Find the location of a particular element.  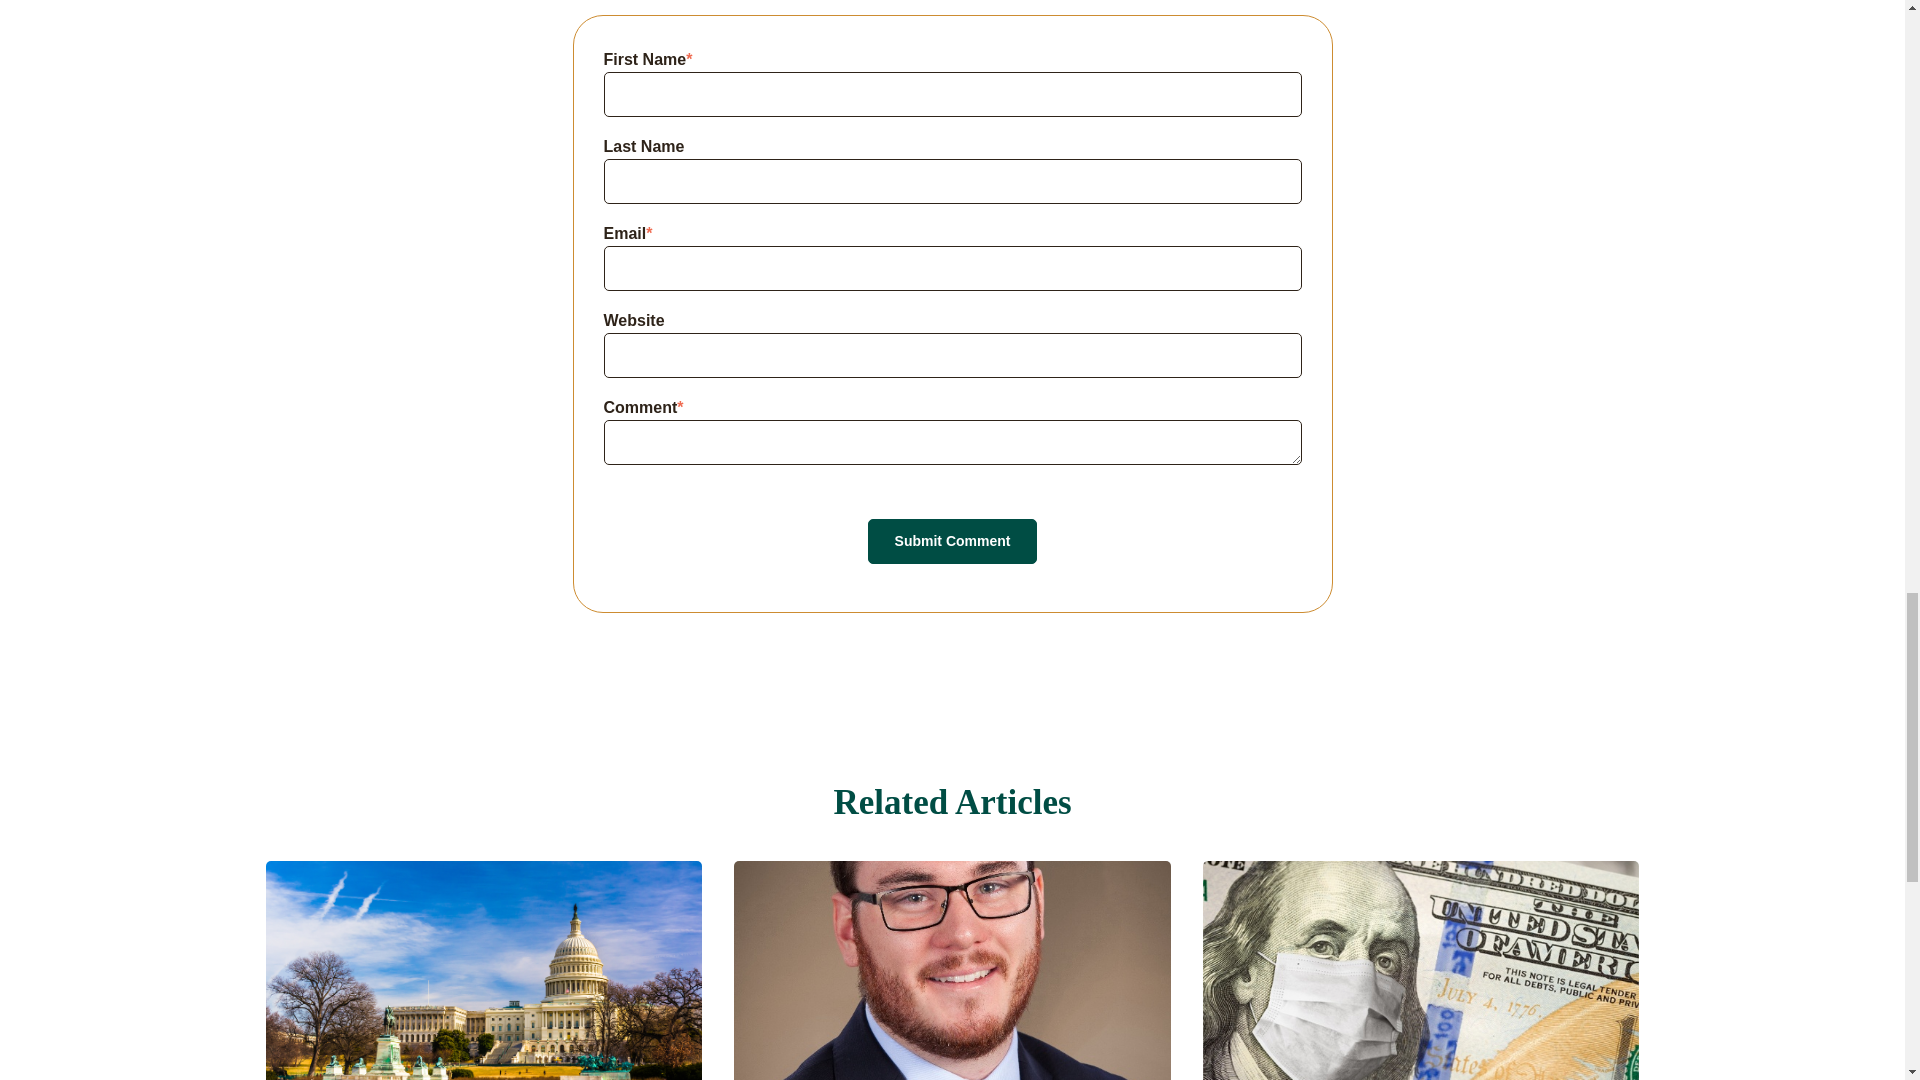

Submit Comment is located at coordinates (952, 541).